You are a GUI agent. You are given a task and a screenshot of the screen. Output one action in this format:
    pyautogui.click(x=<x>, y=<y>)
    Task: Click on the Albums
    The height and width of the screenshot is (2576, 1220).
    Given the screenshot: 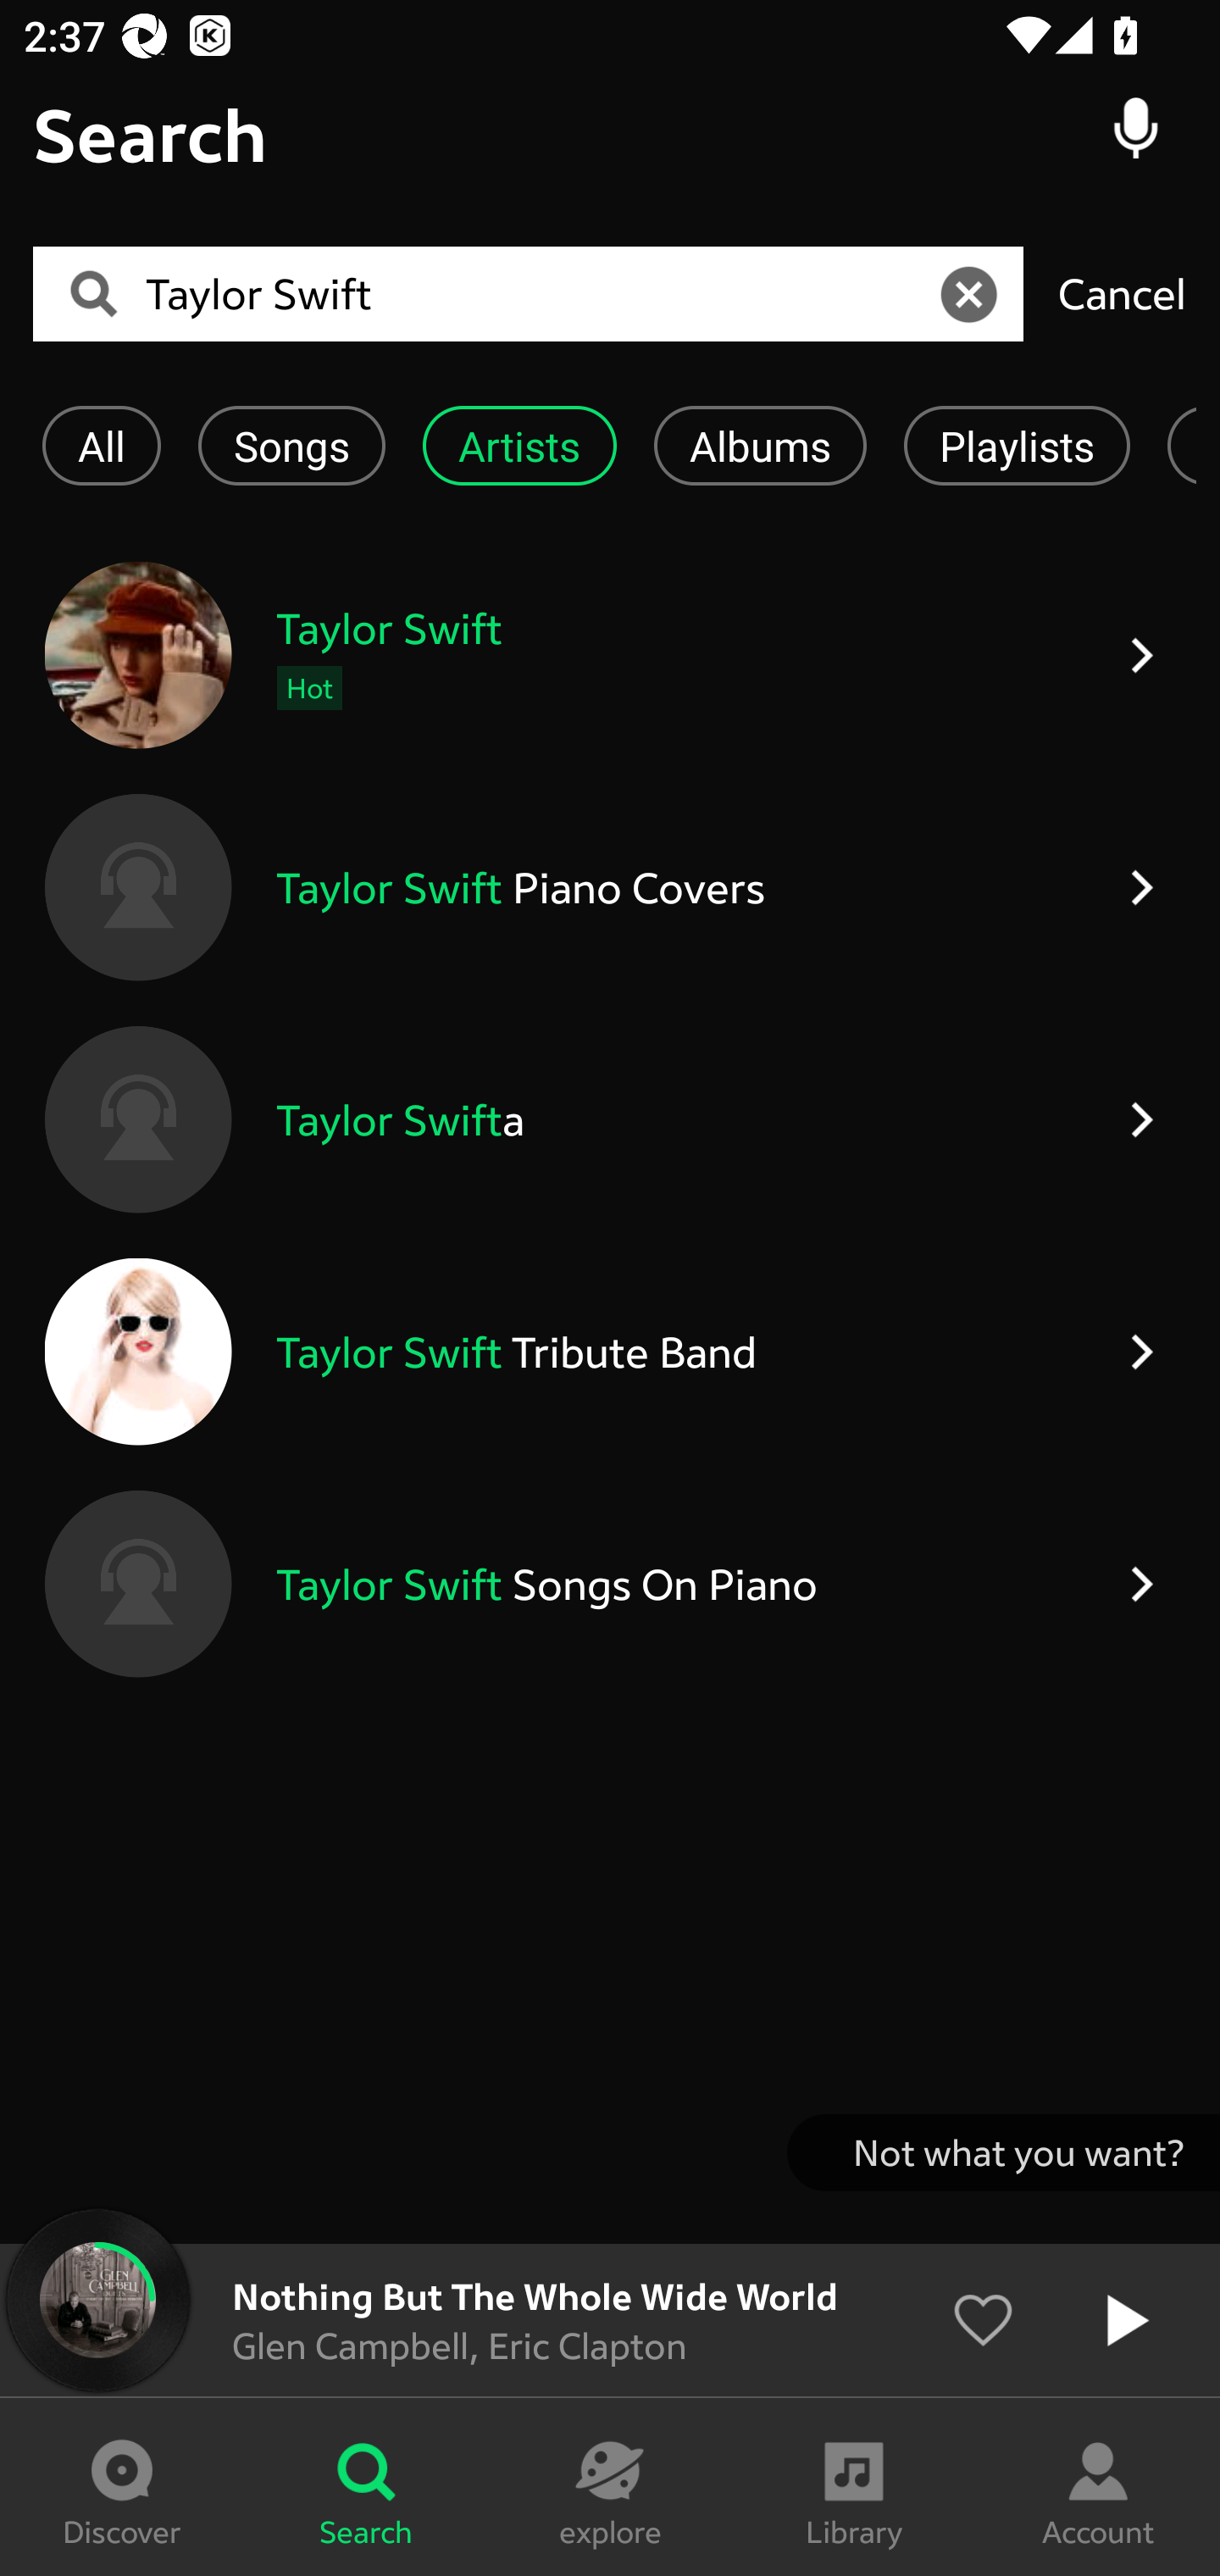 What is the action you would take?
    pyautogui.click(x=761, y=446)
    